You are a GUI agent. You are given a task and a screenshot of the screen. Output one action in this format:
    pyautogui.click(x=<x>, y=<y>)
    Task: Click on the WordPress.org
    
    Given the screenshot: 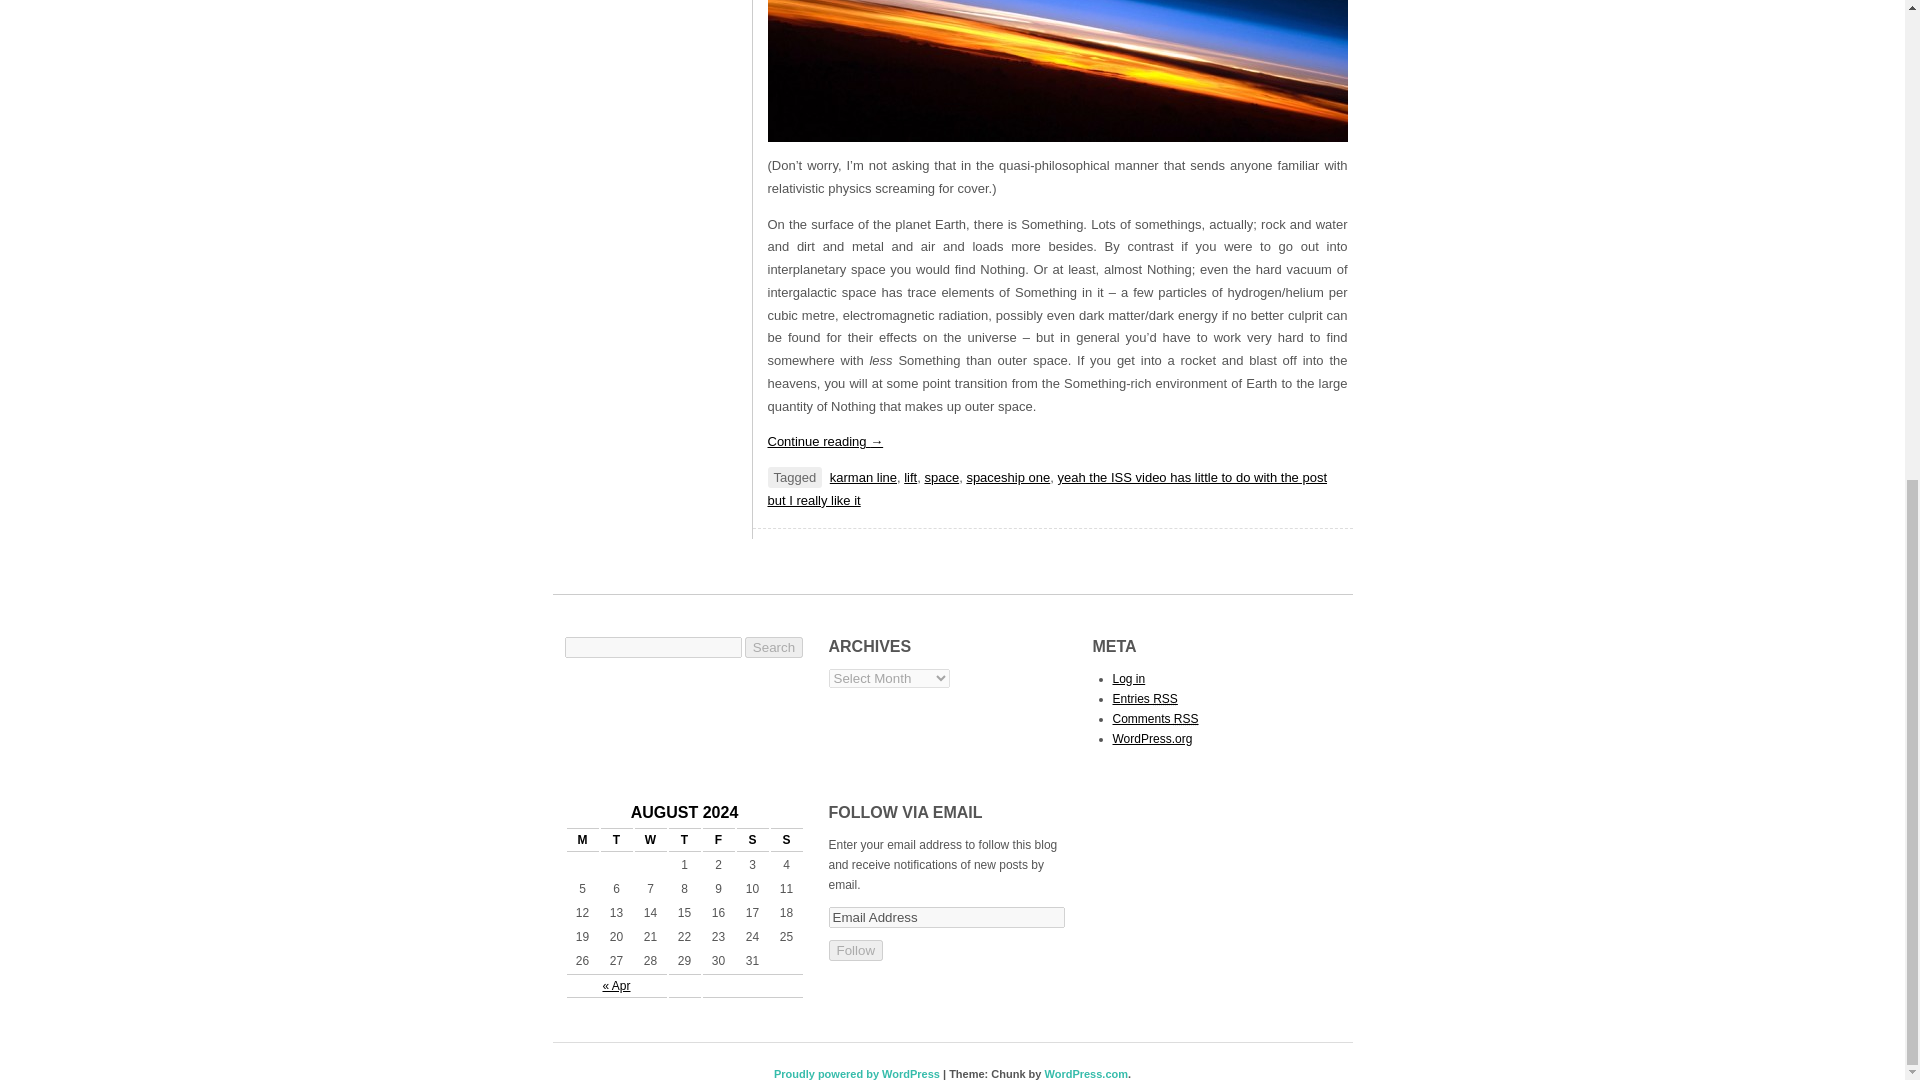 What is the action you would take?
    pyautogui.click(x=1152, y=739)
    